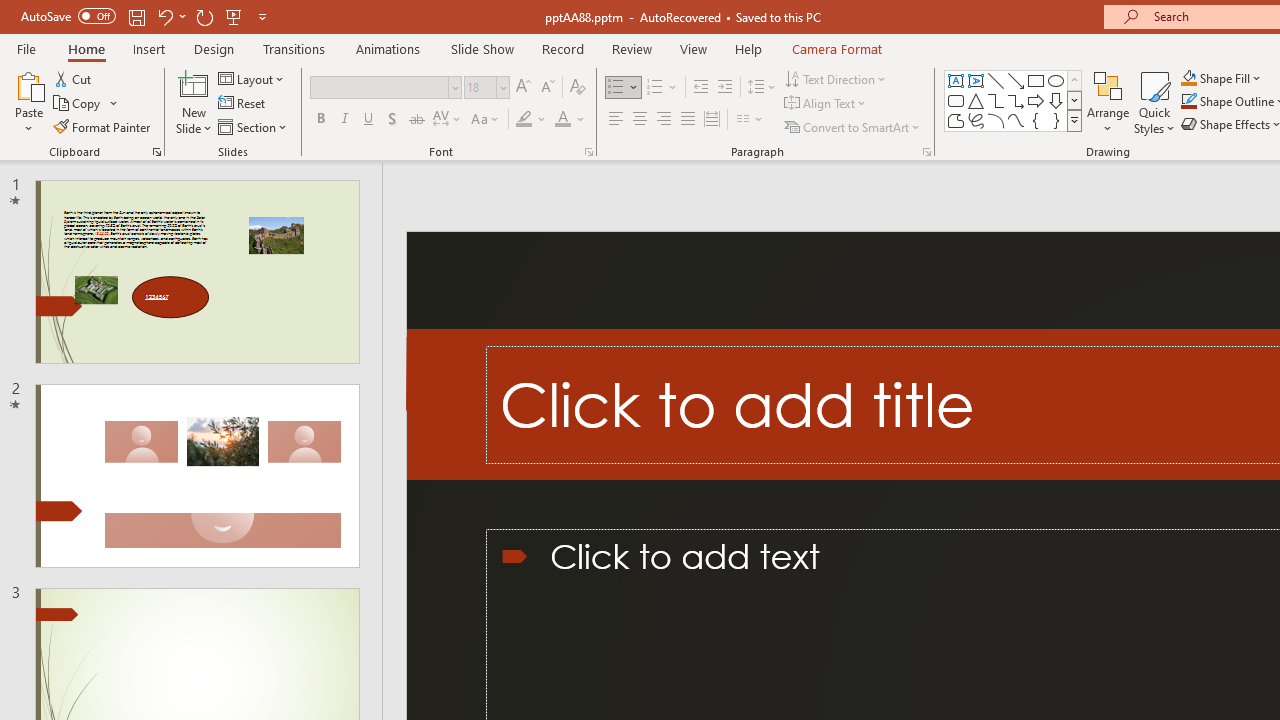  Describe the element at coordinates (956, 80) in the screenshot. I see `Text Box` at that location.